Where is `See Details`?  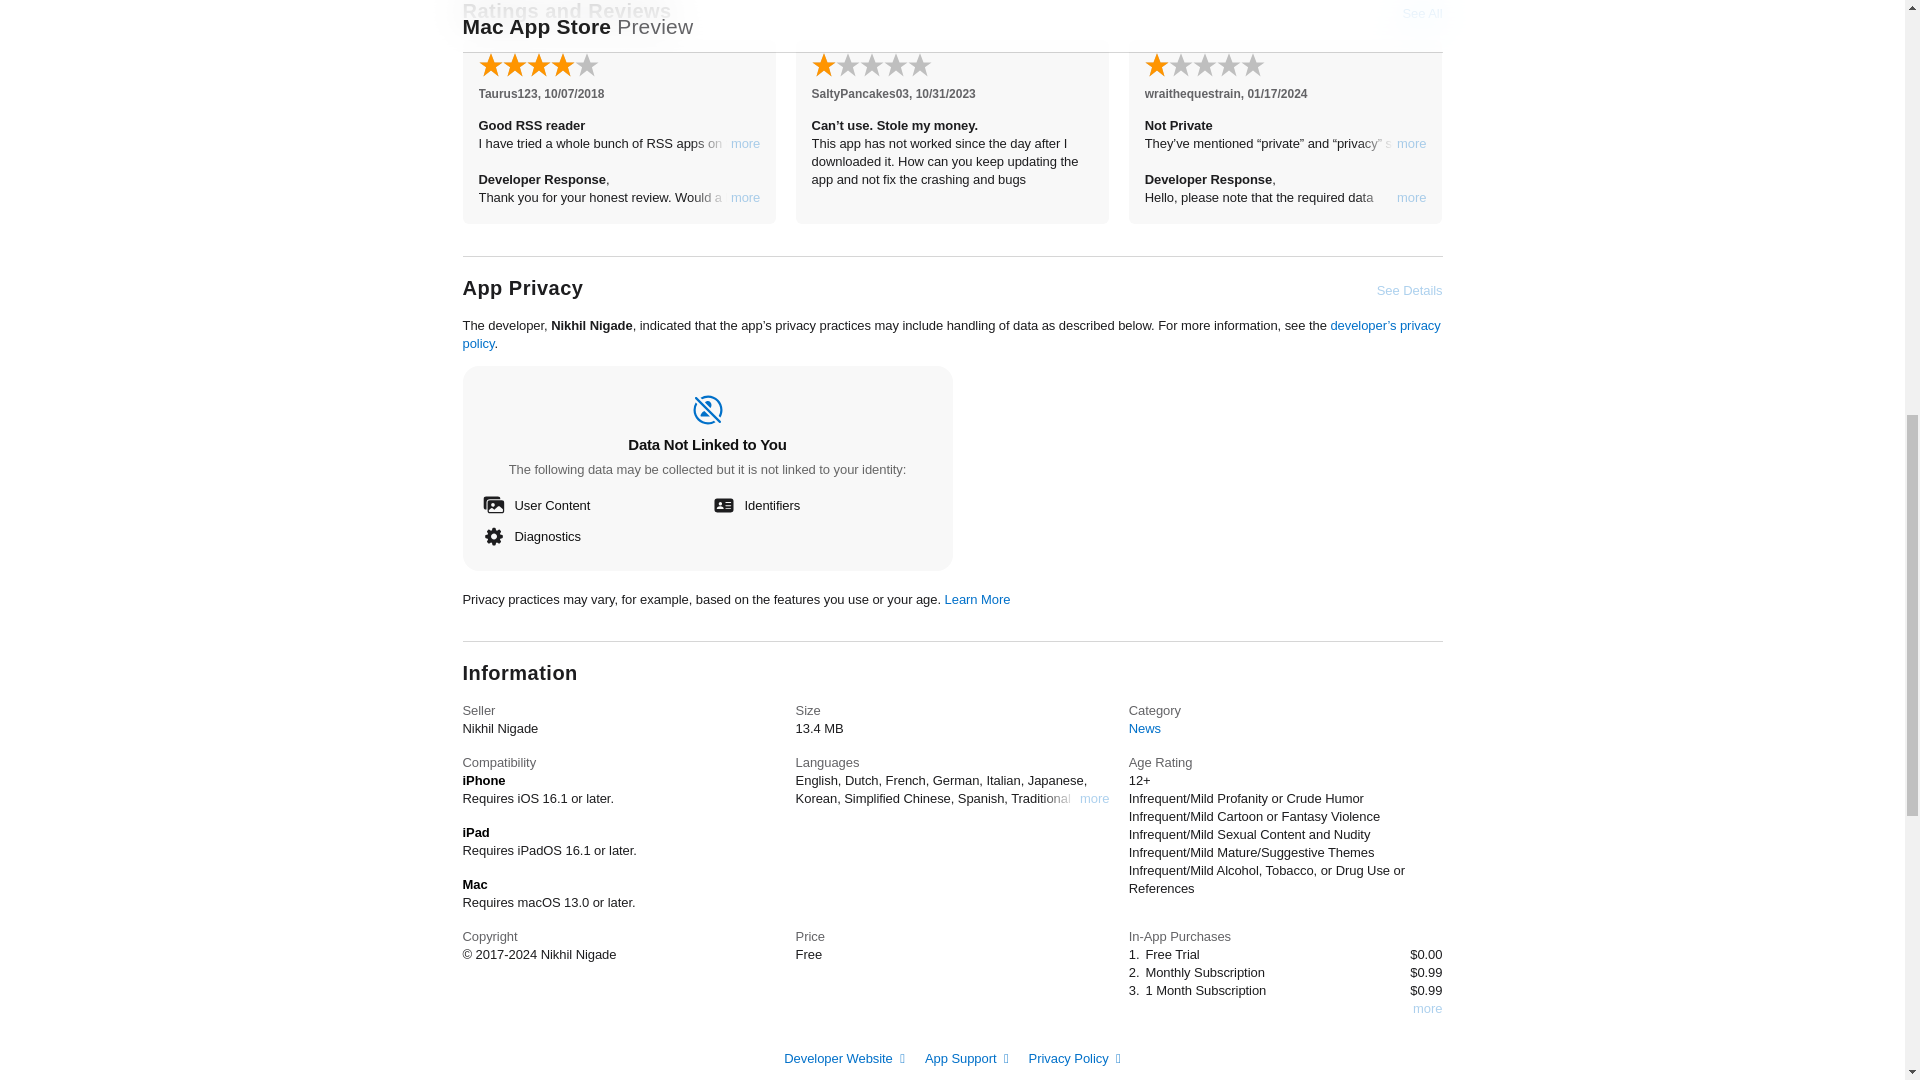 See Details is located at coordinates (1410, 290).